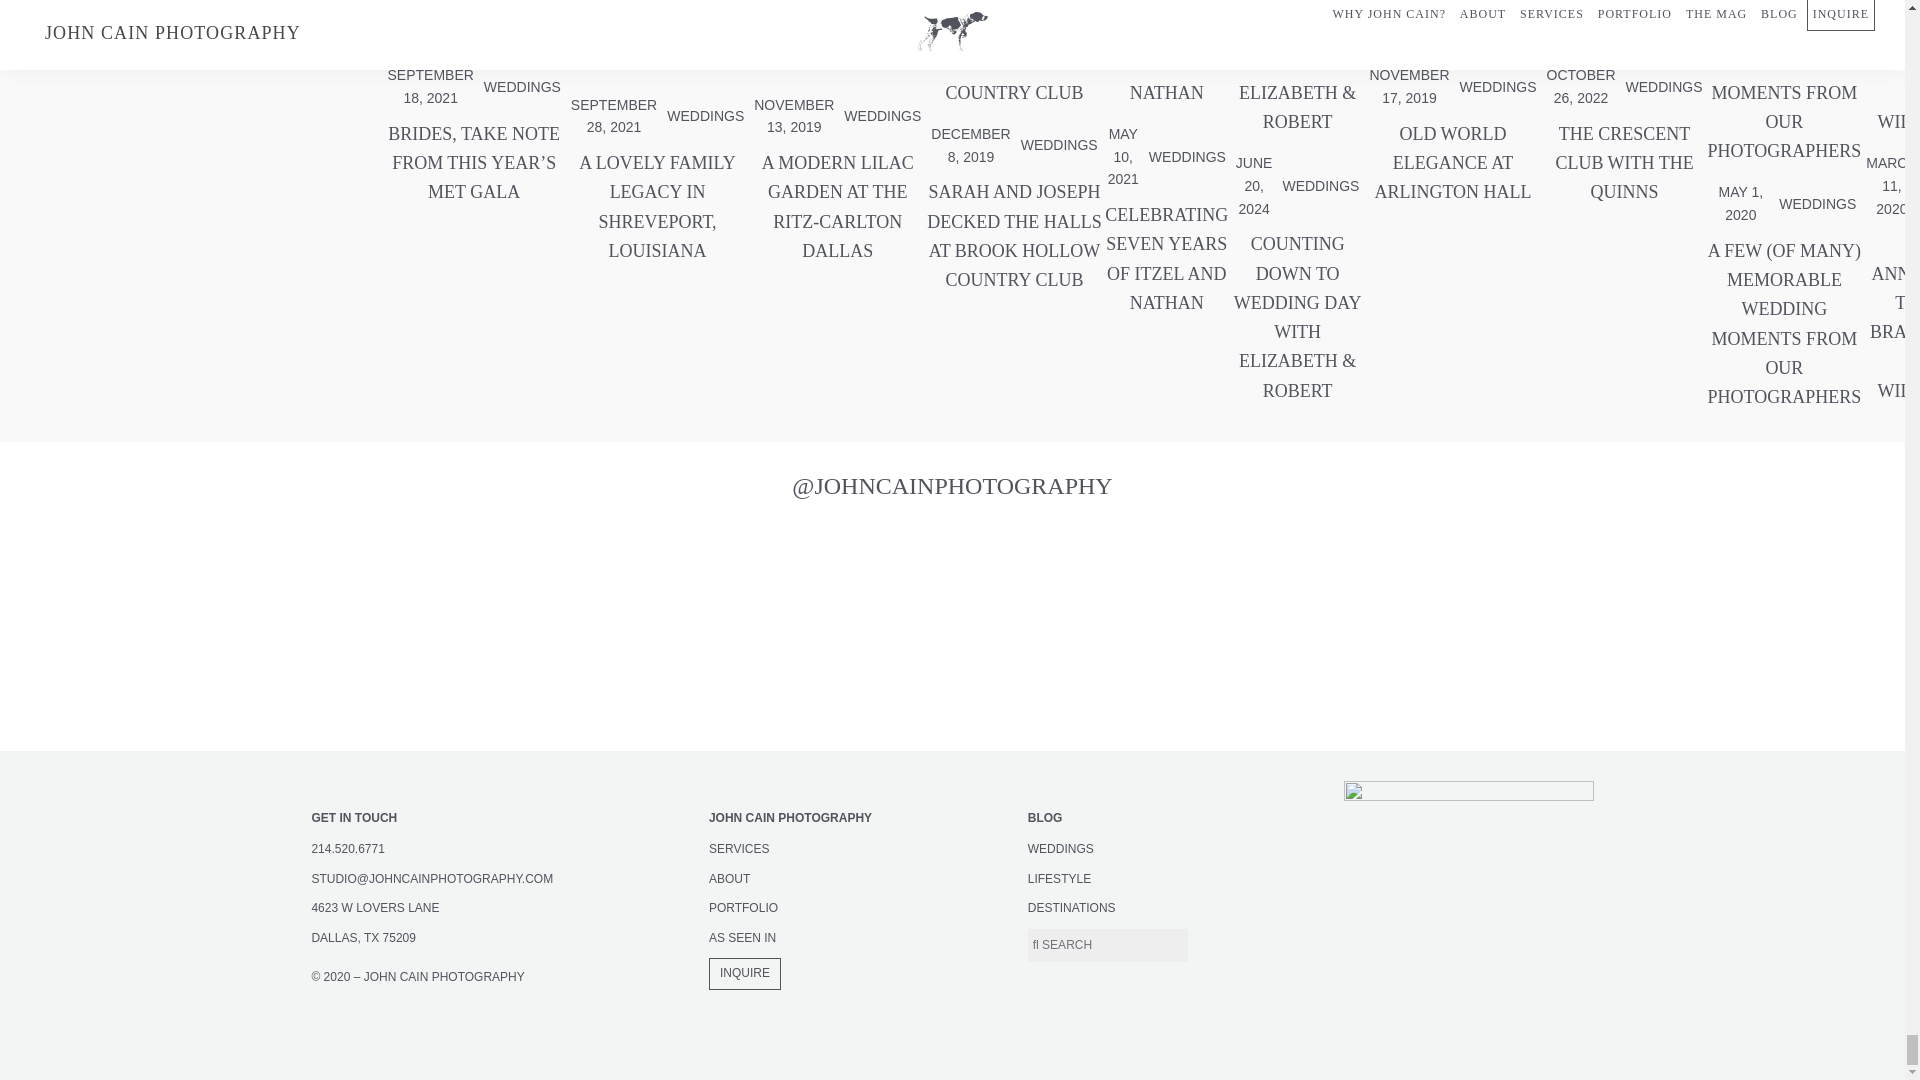 Image resolution: width=1920 pixels, height=1080 pixels. Describe the element at coordinates (1452, 32) in the screenshot. I see `Old World Elegance at Arlington Hall` at that location.